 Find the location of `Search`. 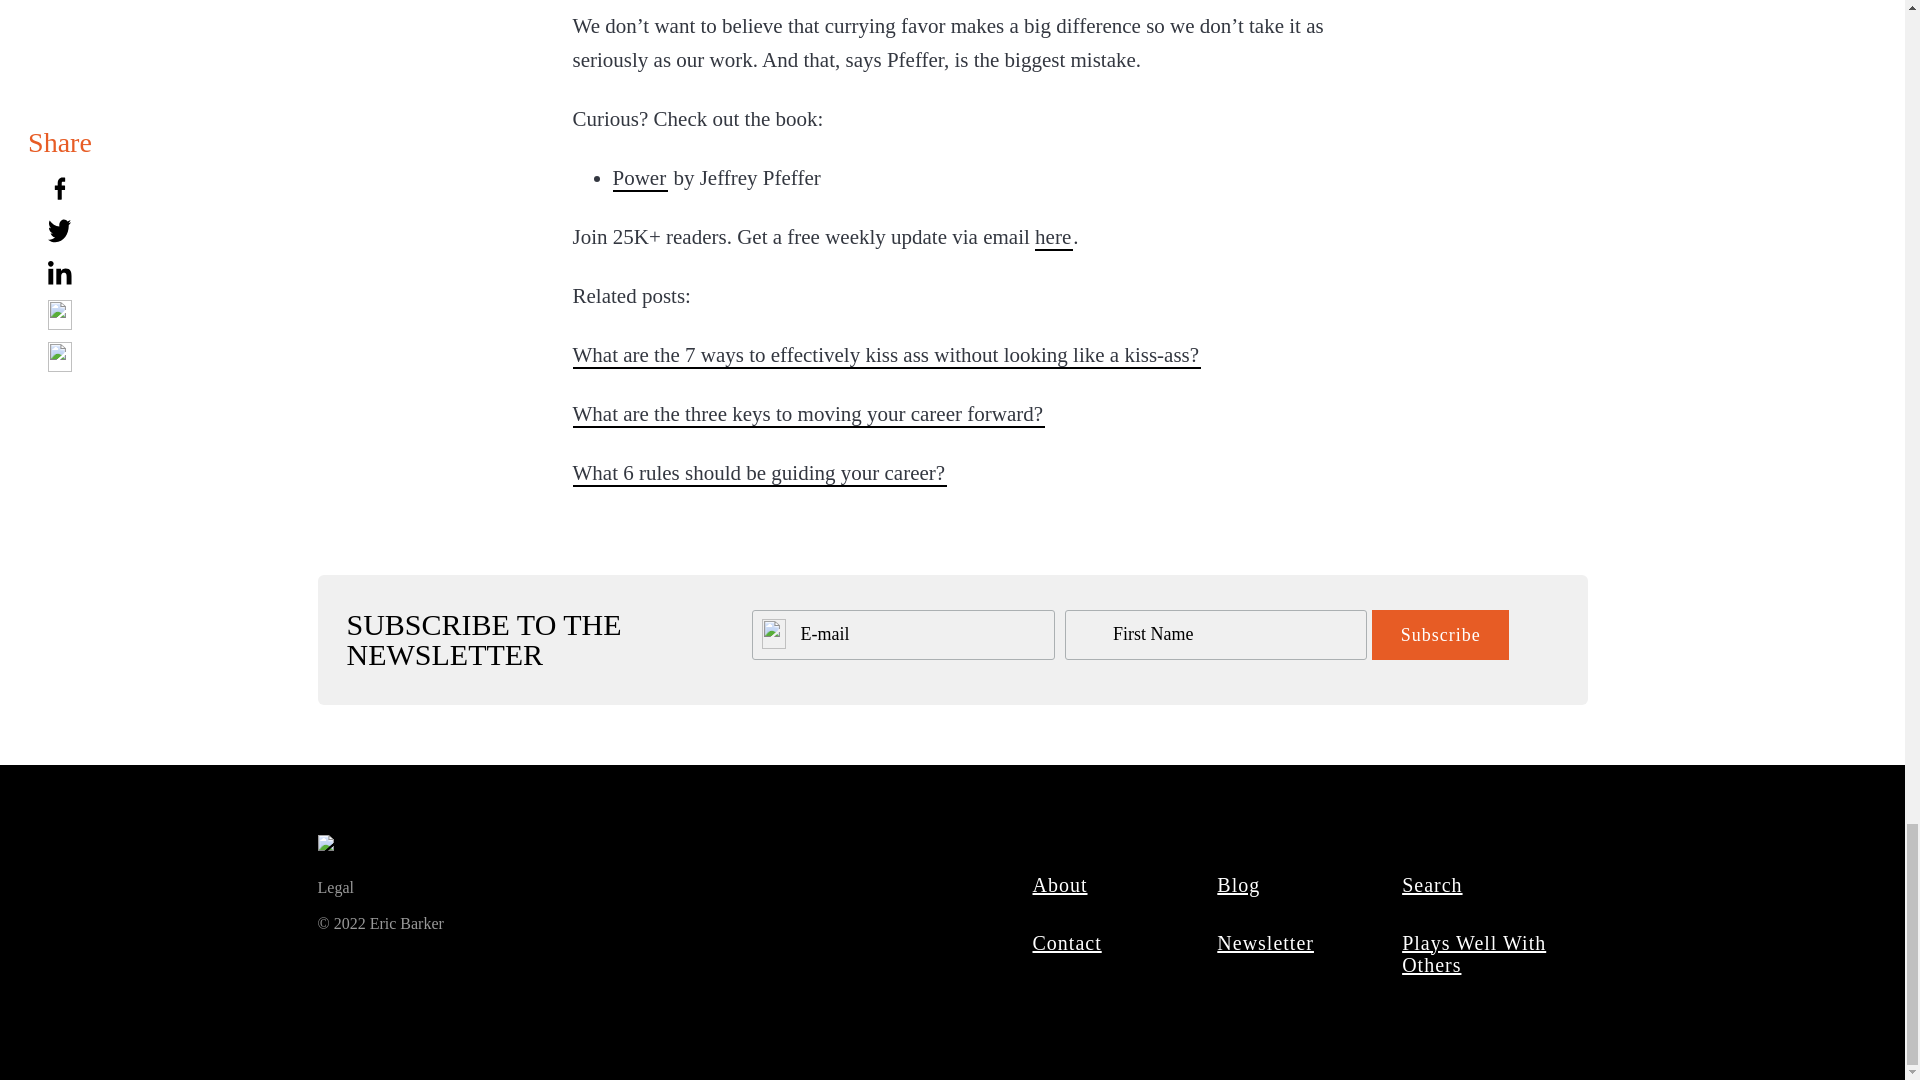

Search is located at coordinates (1432, 884).